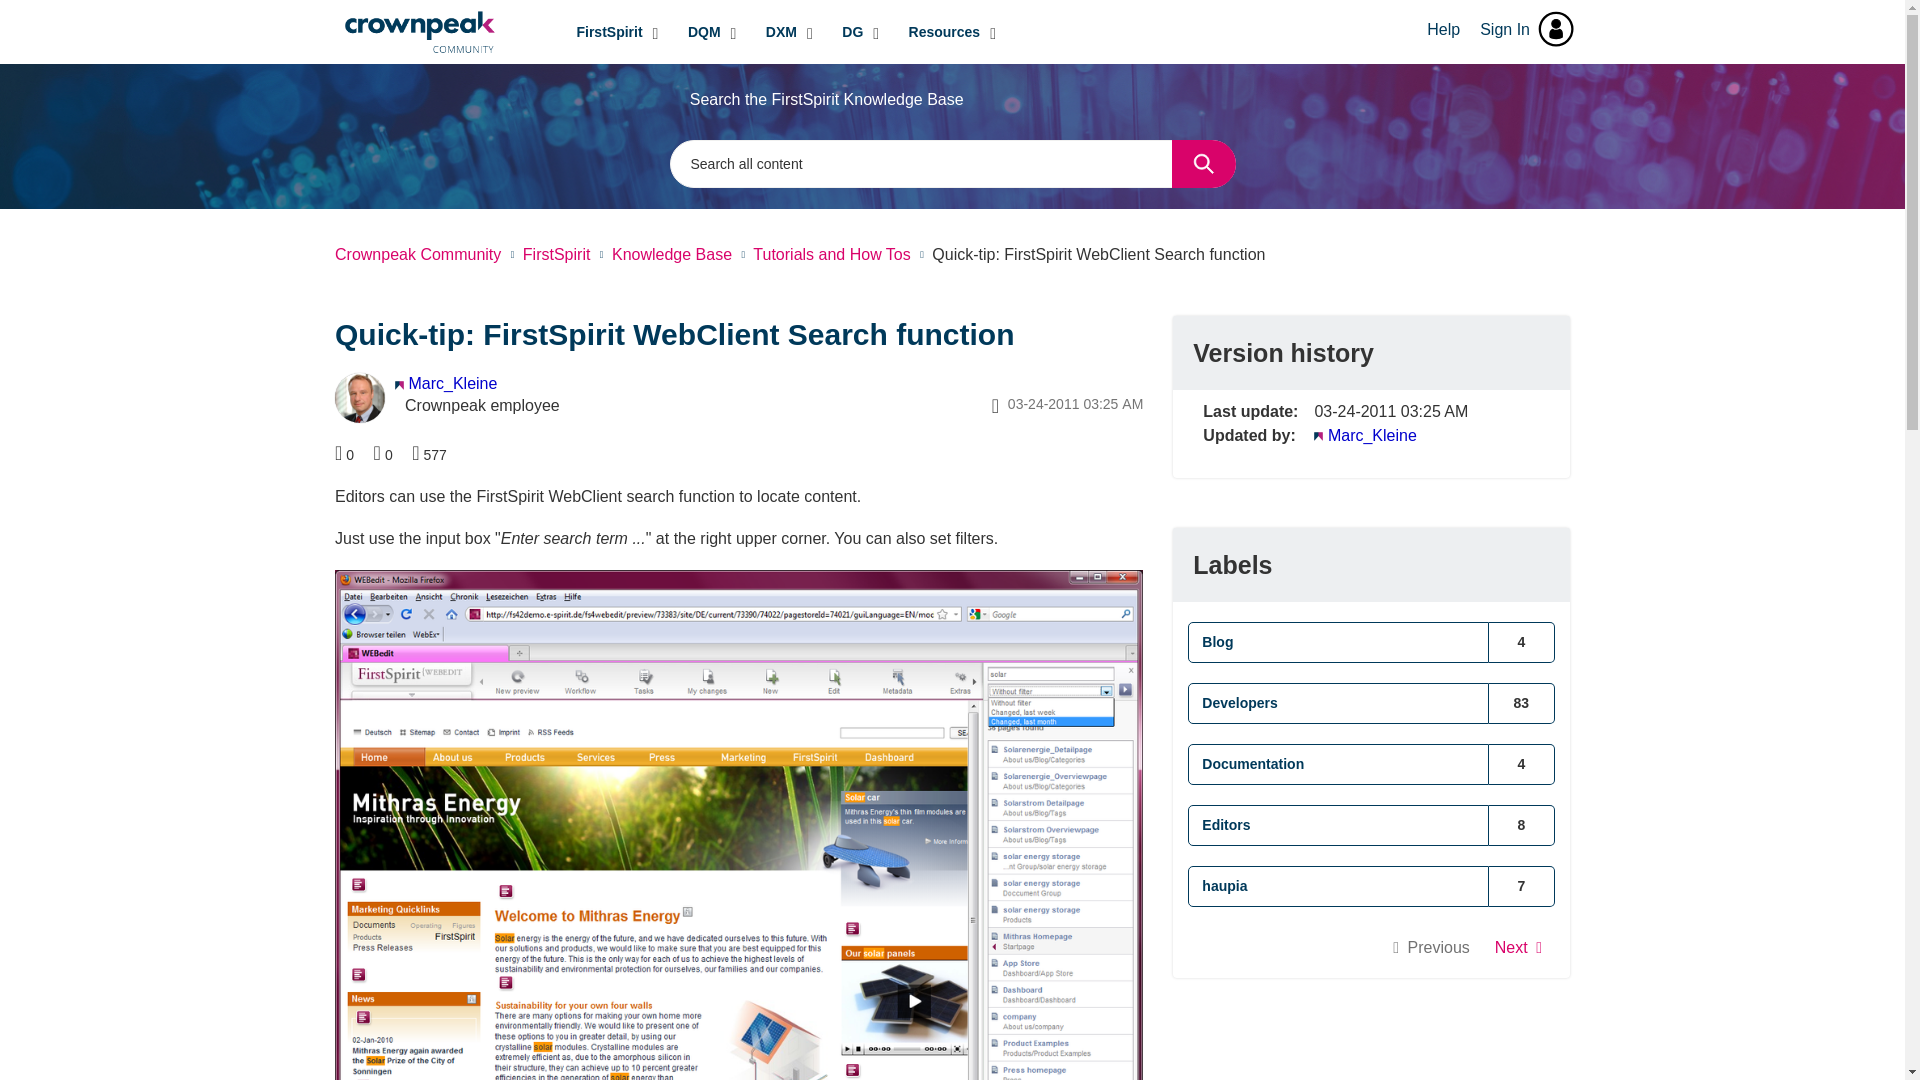 The width and height of the screenshot is (1920, 1080). I want to click on Posted on, so click(1068, 404).